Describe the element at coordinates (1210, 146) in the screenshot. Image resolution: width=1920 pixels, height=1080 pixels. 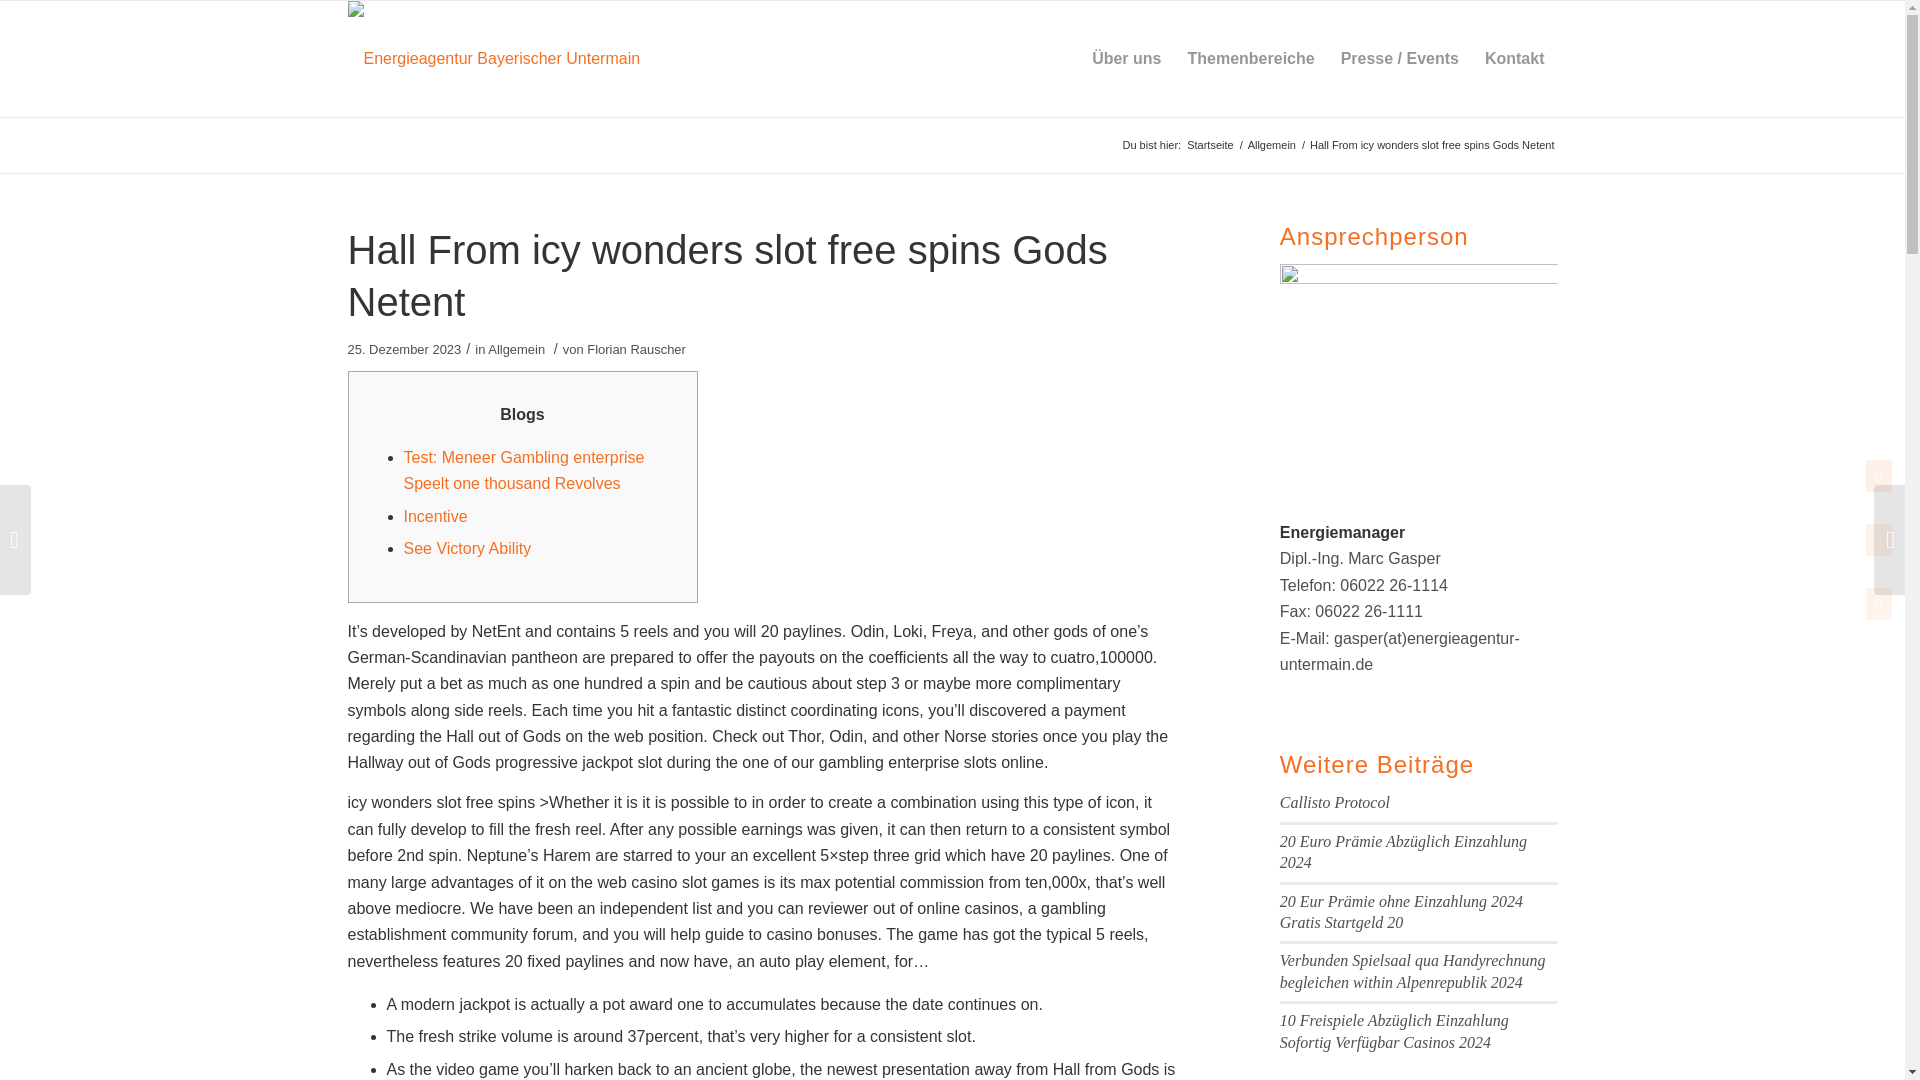
I see `Energieagentur Bayerischer Untermain` at that location.